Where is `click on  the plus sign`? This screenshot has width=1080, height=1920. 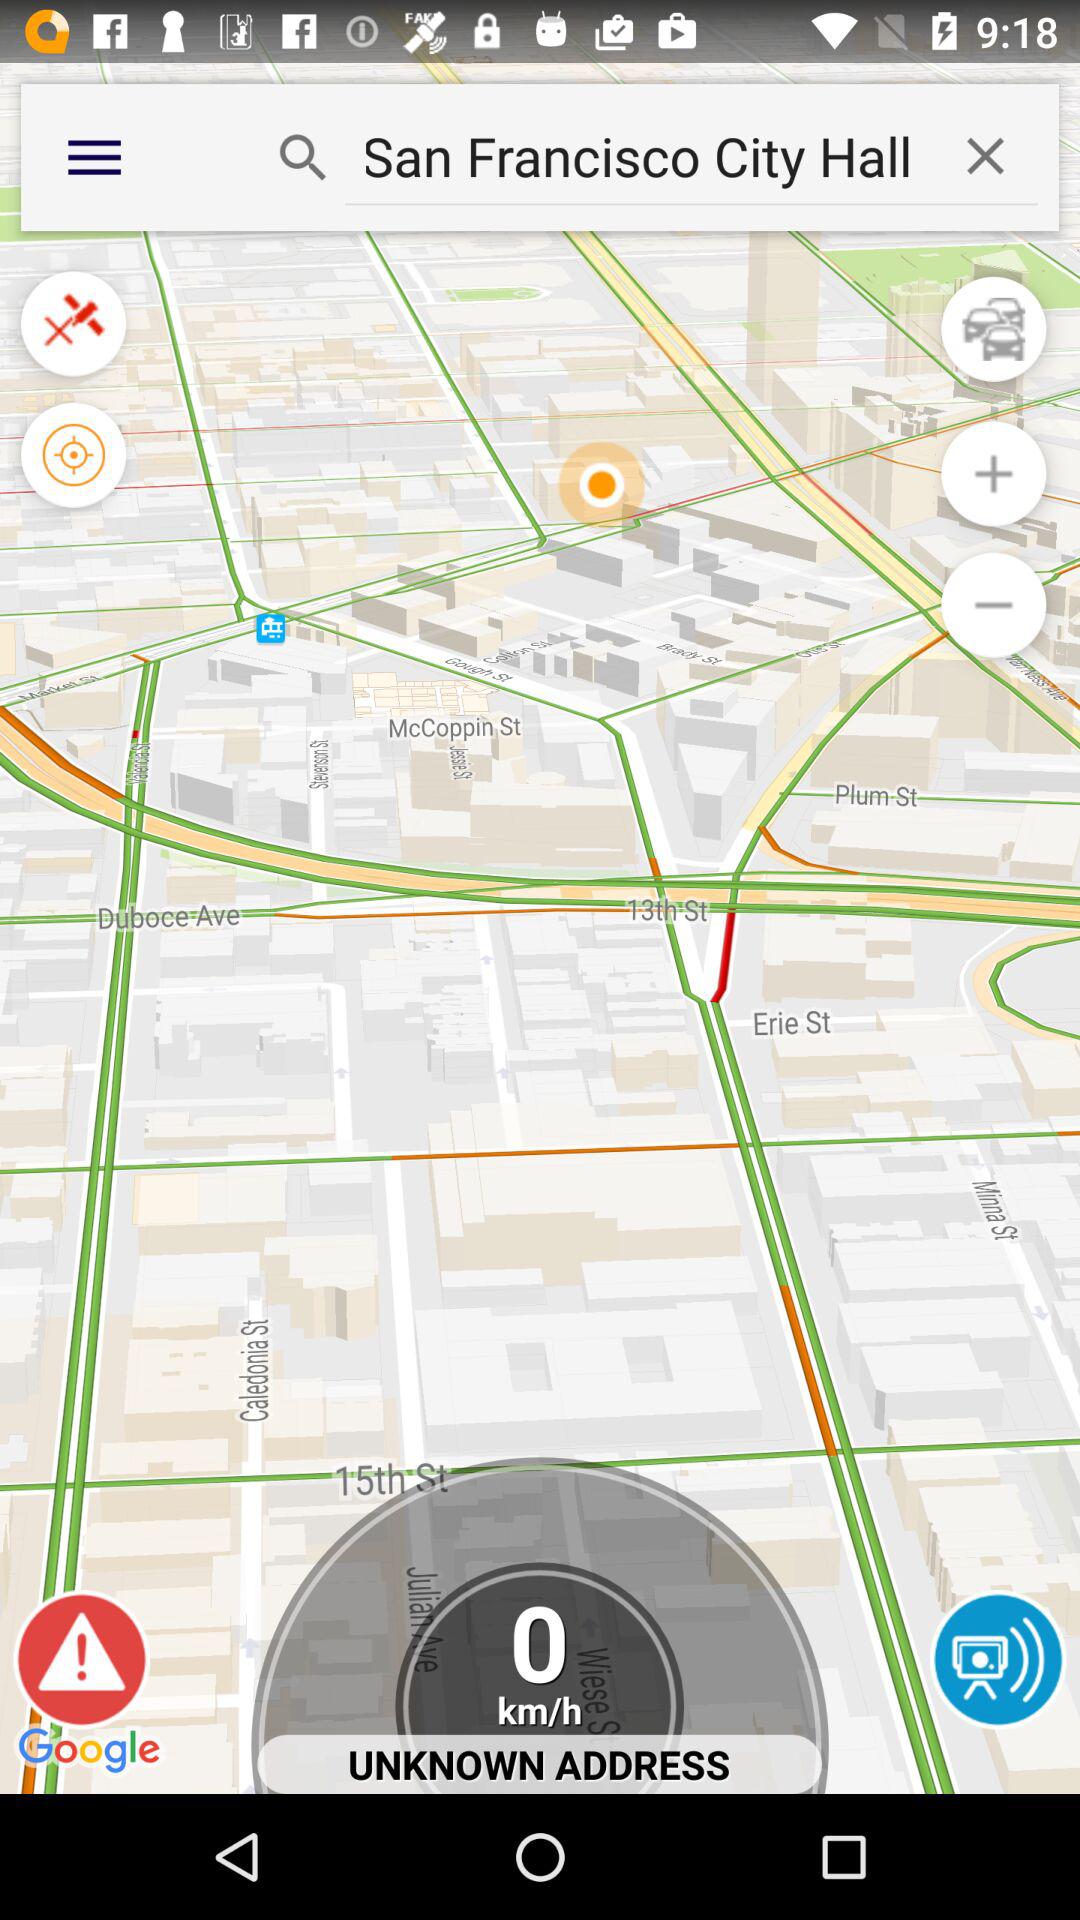
click on  the plus sign is located at coordinates (993, 474).